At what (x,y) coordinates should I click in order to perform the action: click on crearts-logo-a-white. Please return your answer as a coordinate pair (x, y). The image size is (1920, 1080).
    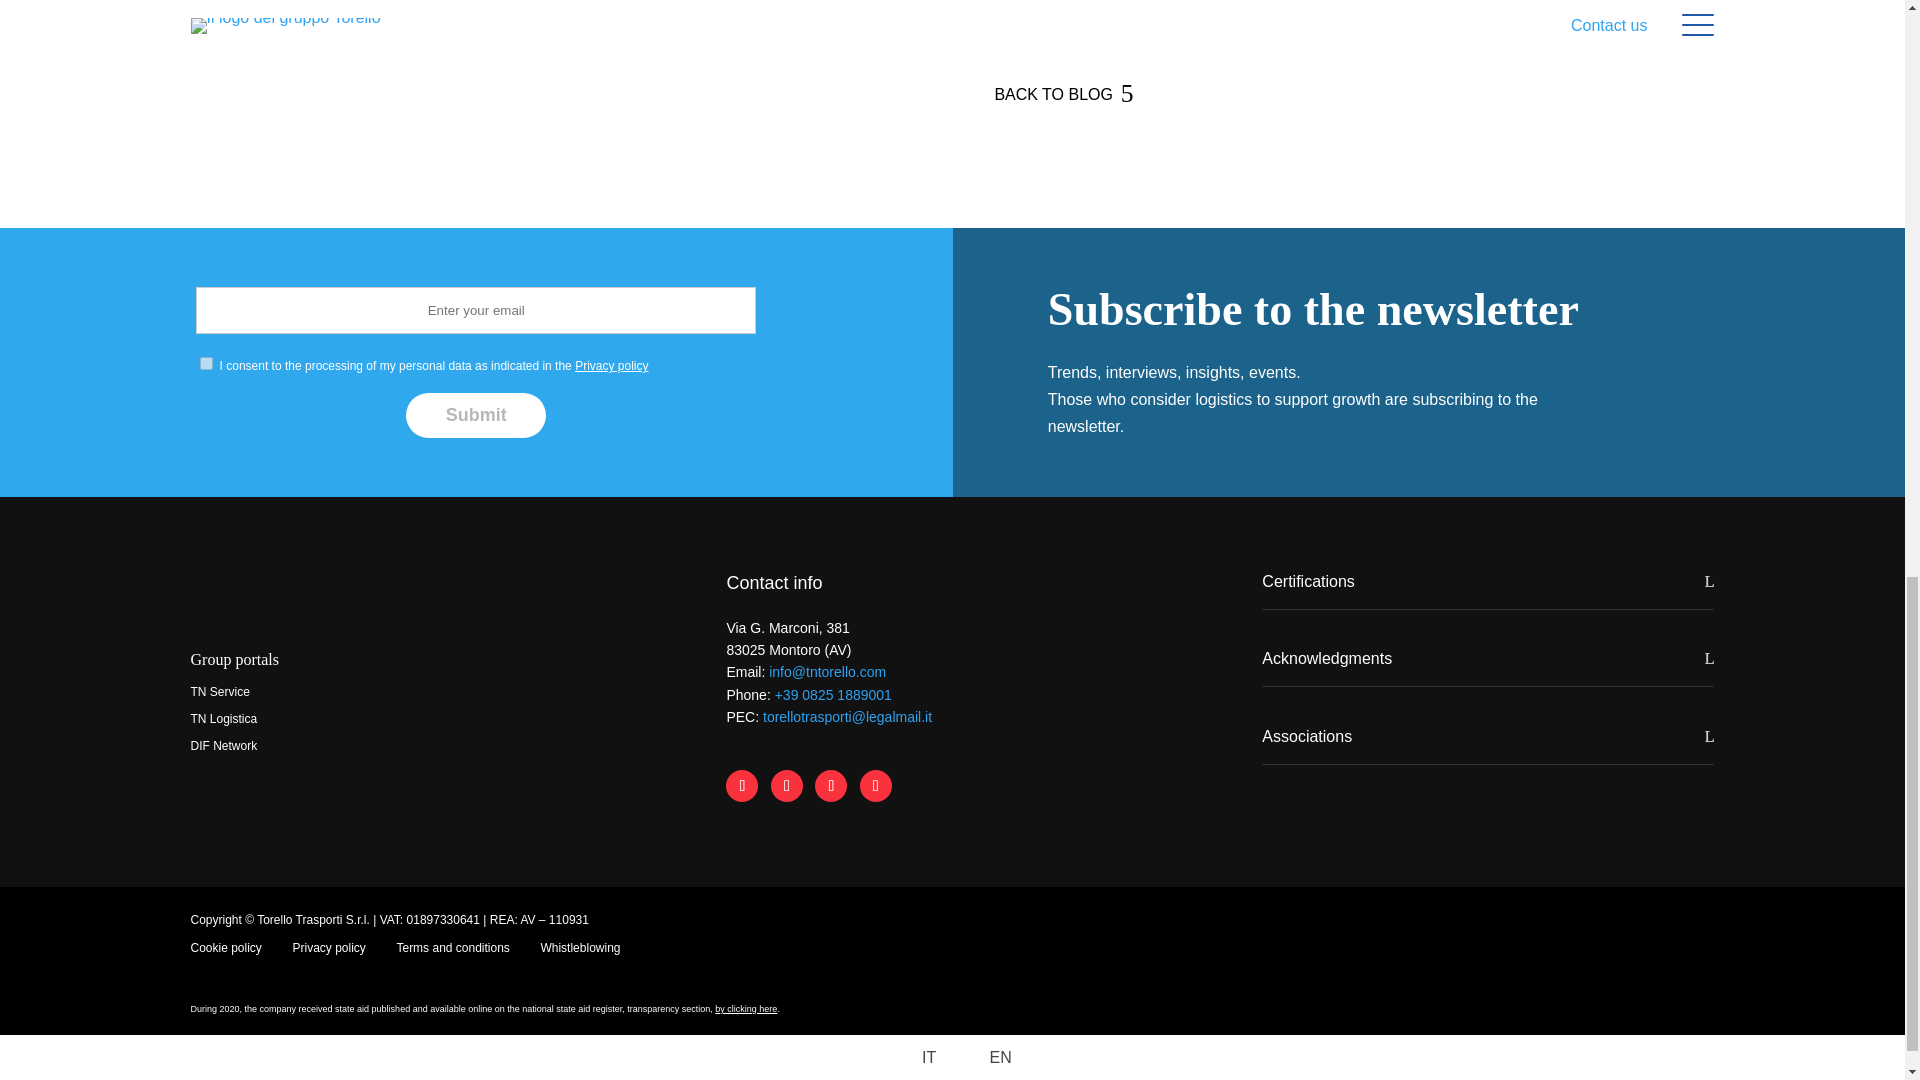
    Looking at the image, I should click on (1702, 918).